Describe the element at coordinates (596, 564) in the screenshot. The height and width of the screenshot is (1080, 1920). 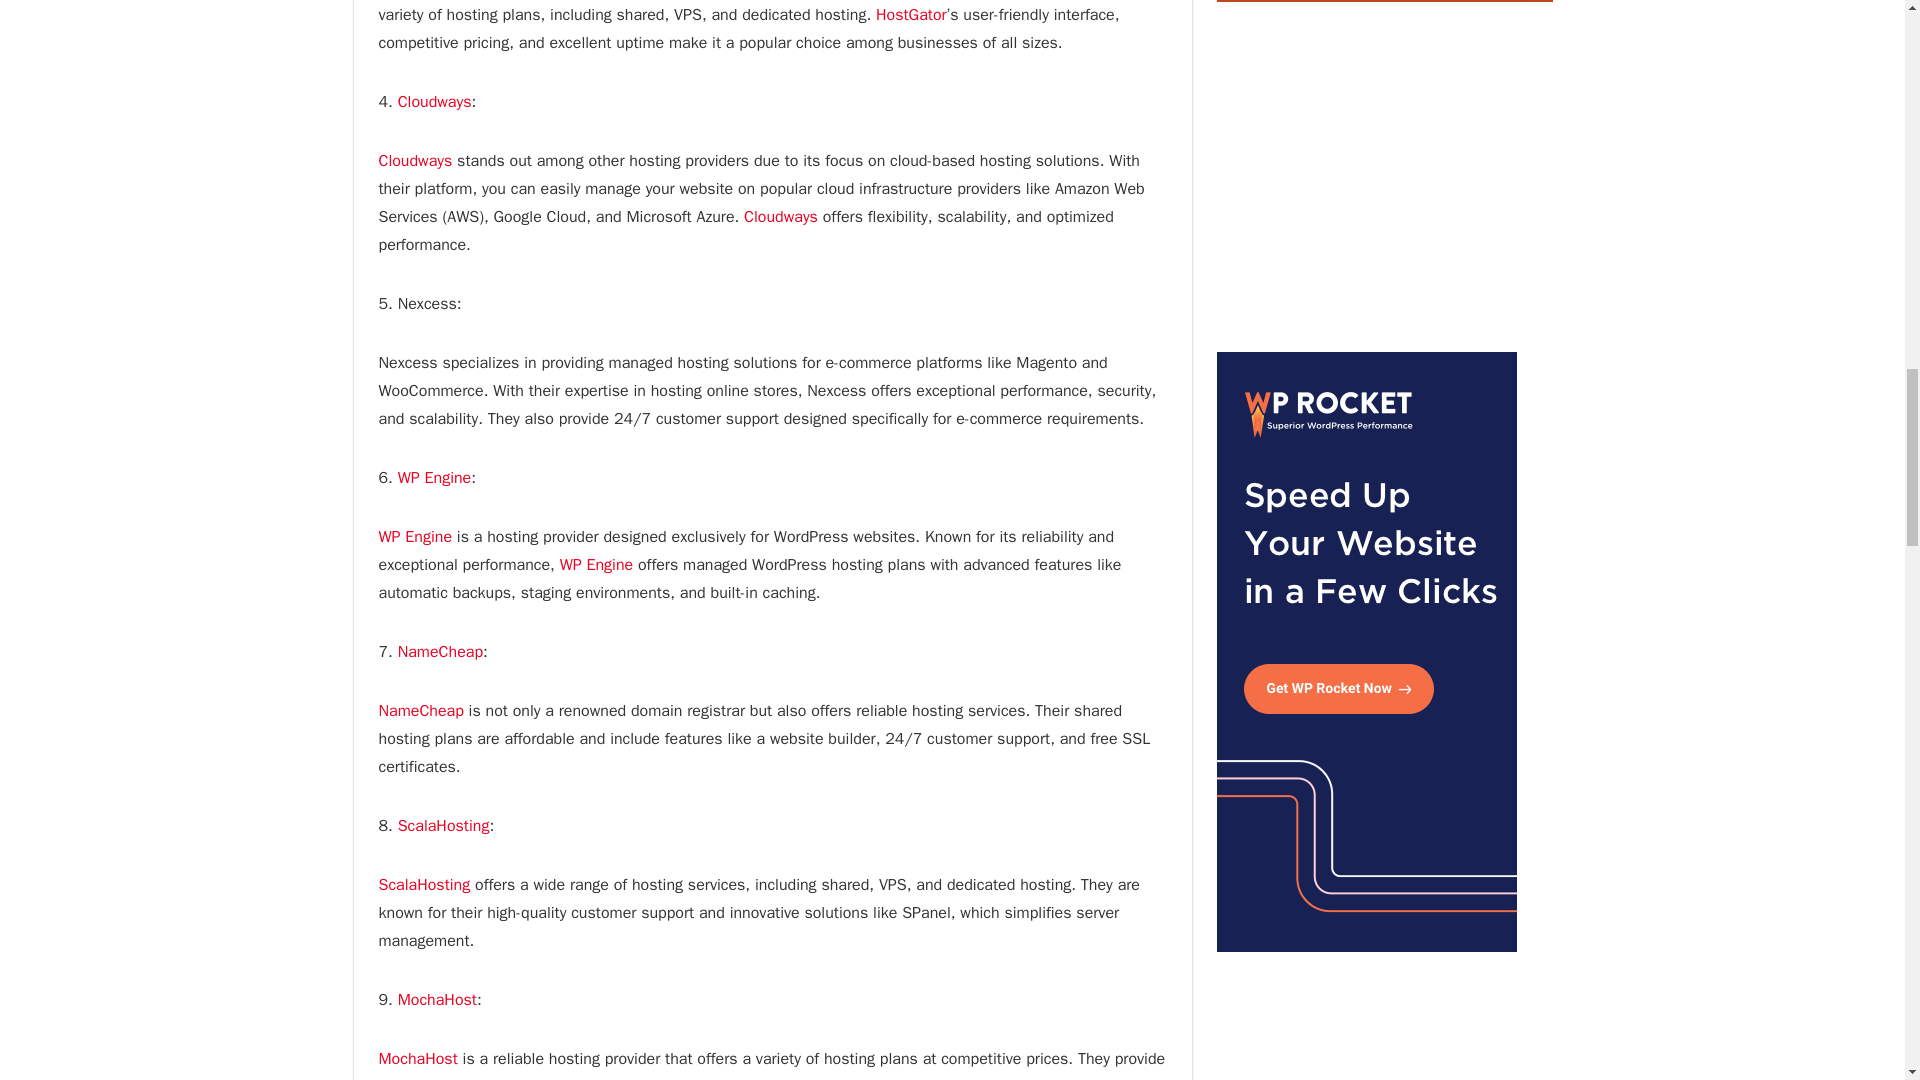
I see `WP Engine` at that location.